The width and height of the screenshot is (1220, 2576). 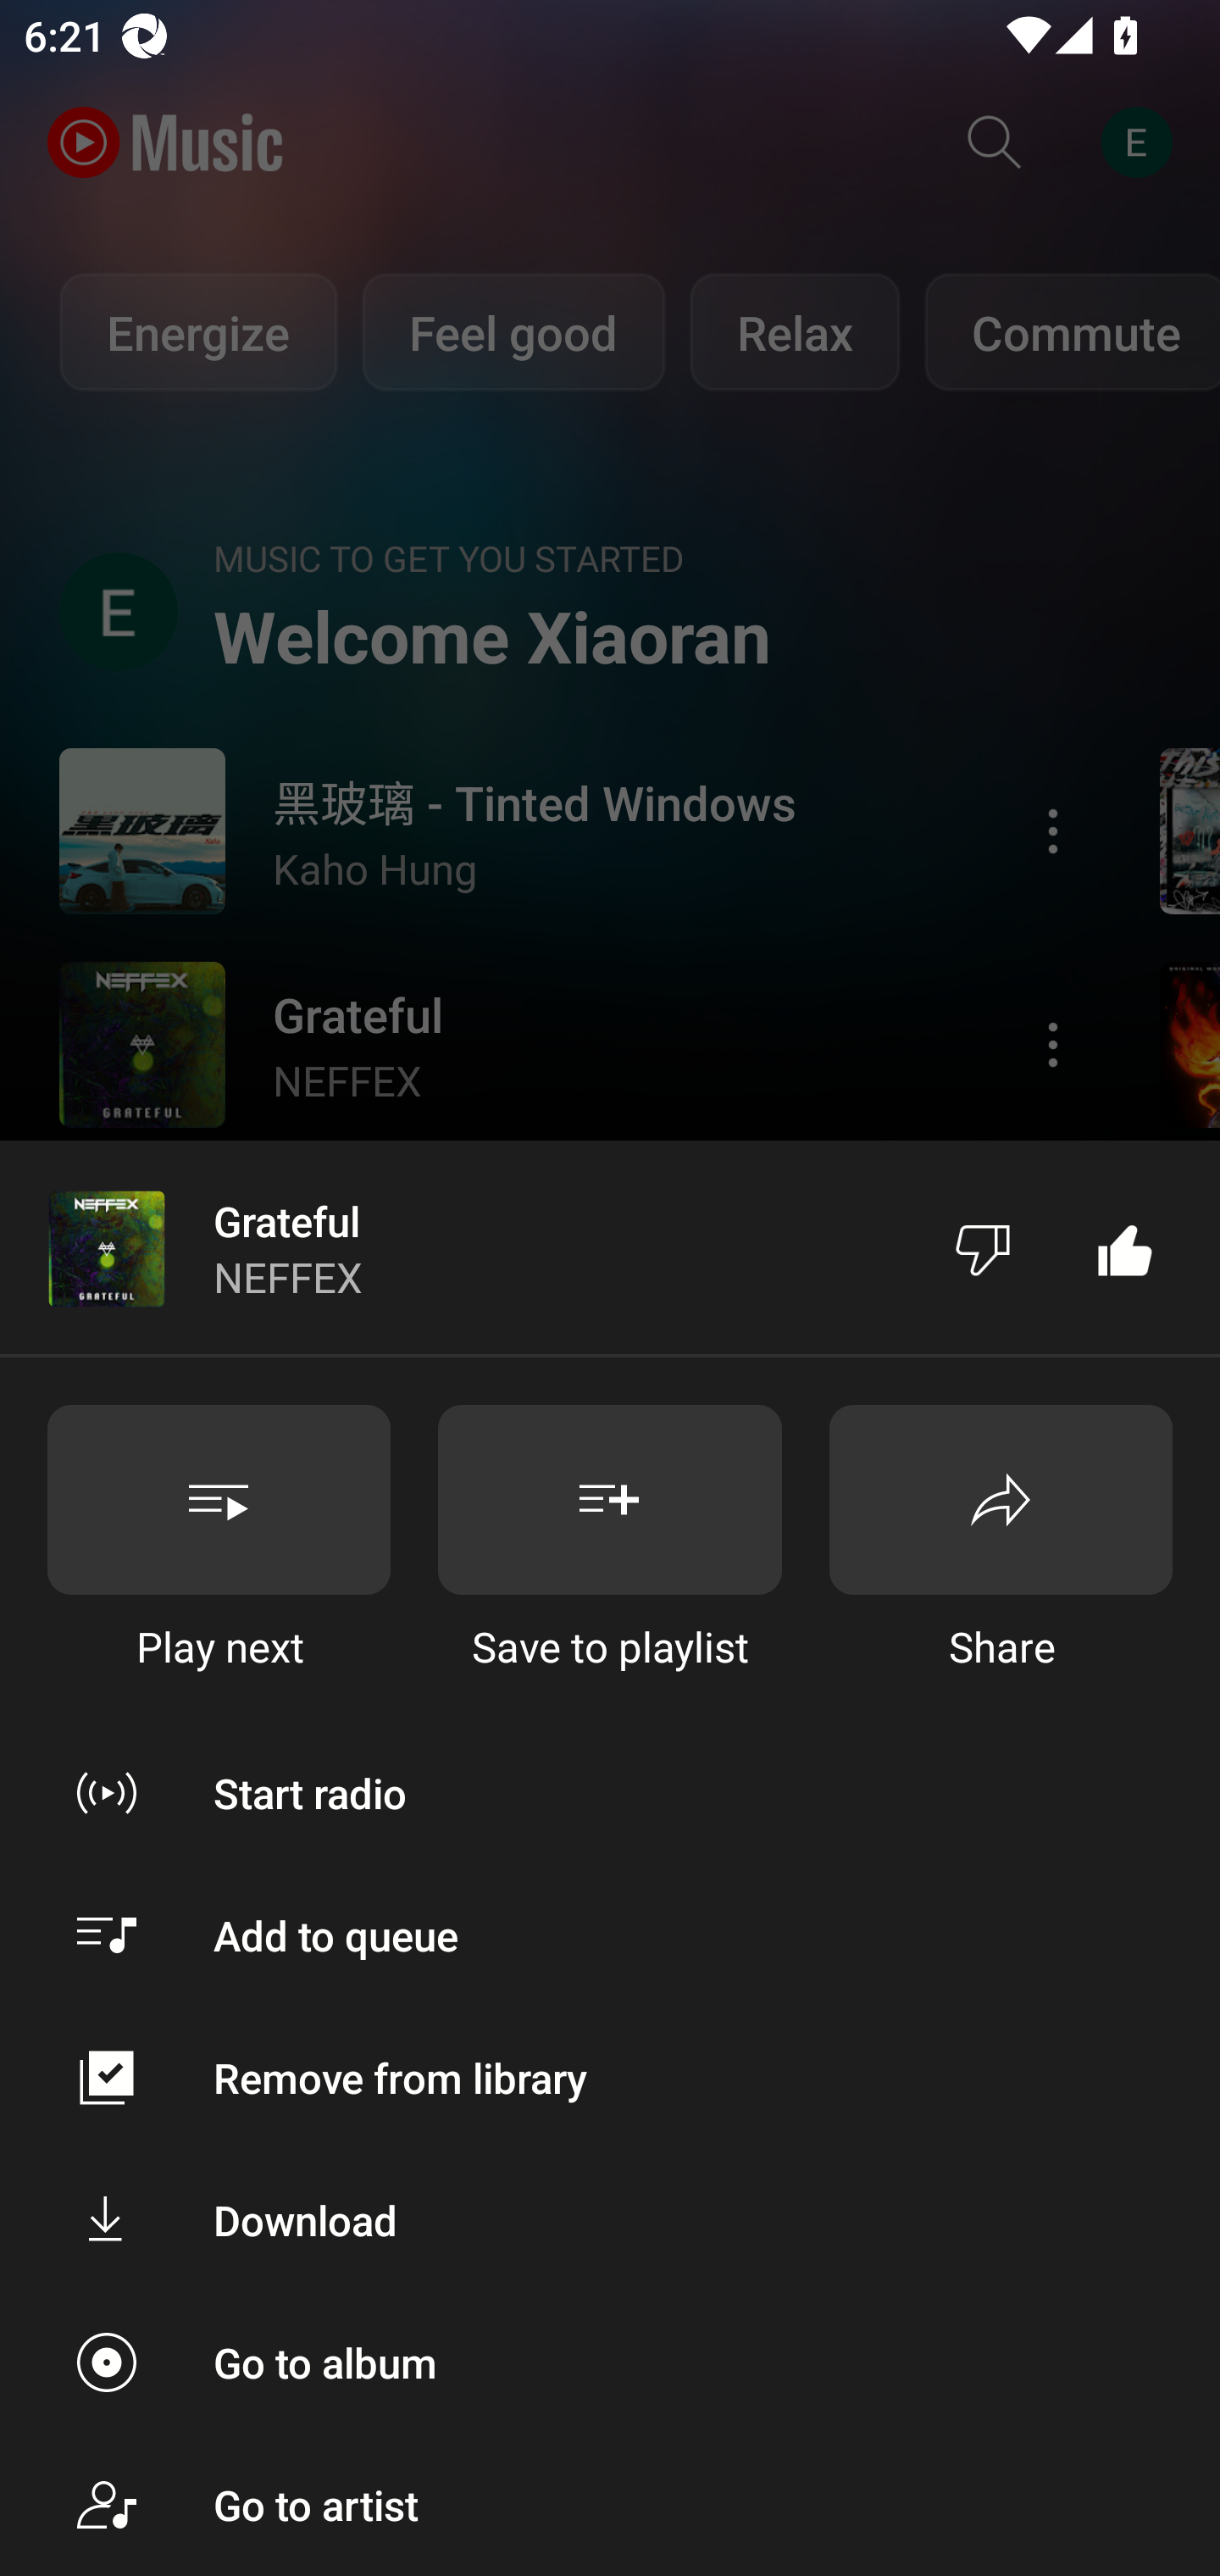 What do you see at coordinates (610, 2078) in the screenshot?
I see `Remove from library` at bounding box center [610, 2078].